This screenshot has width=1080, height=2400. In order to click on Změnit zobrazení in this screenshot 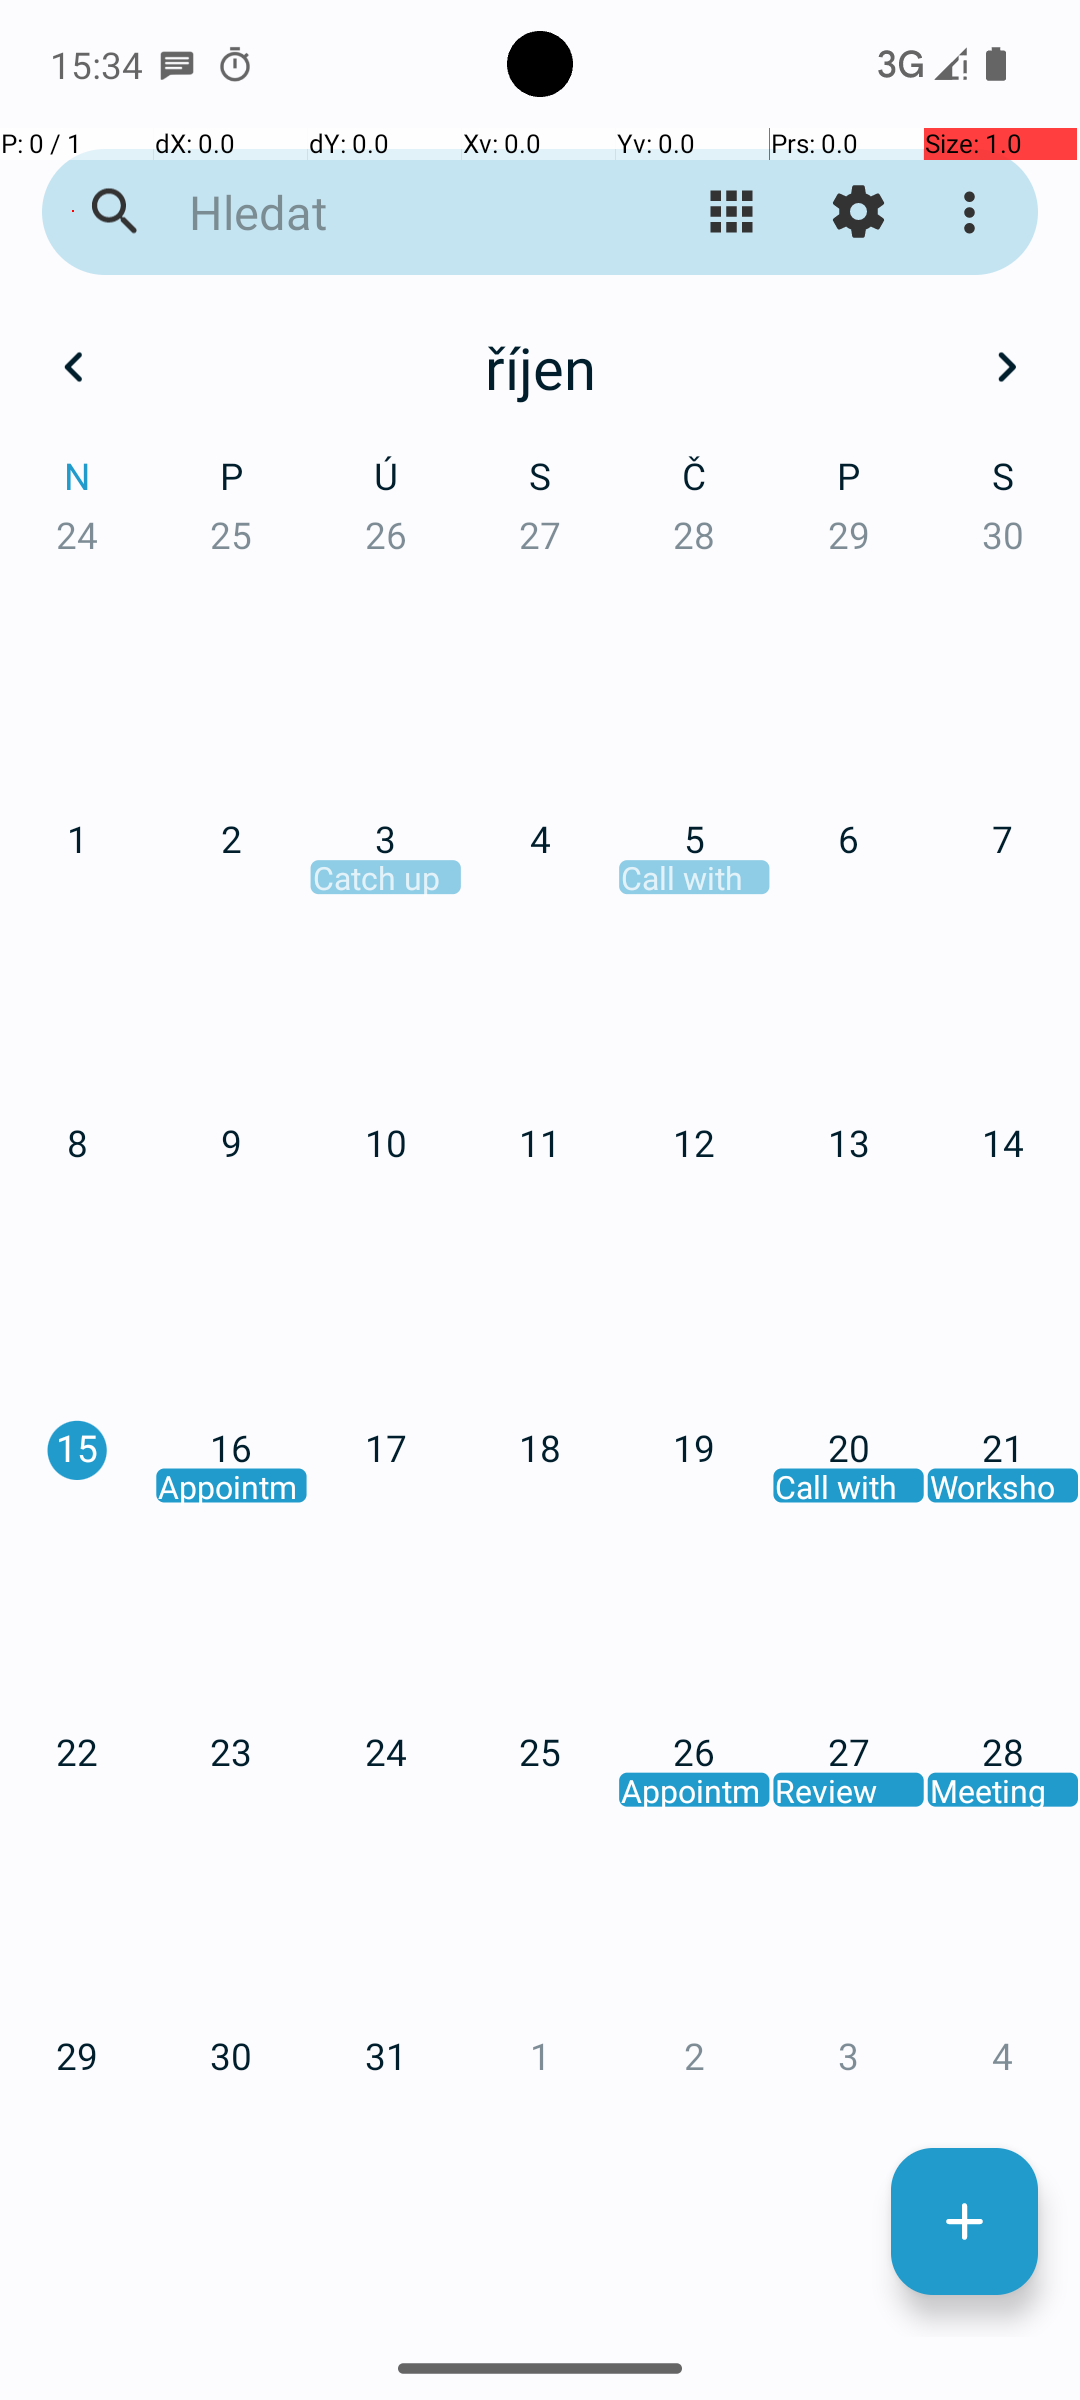, I will do `click(732, 212)`.